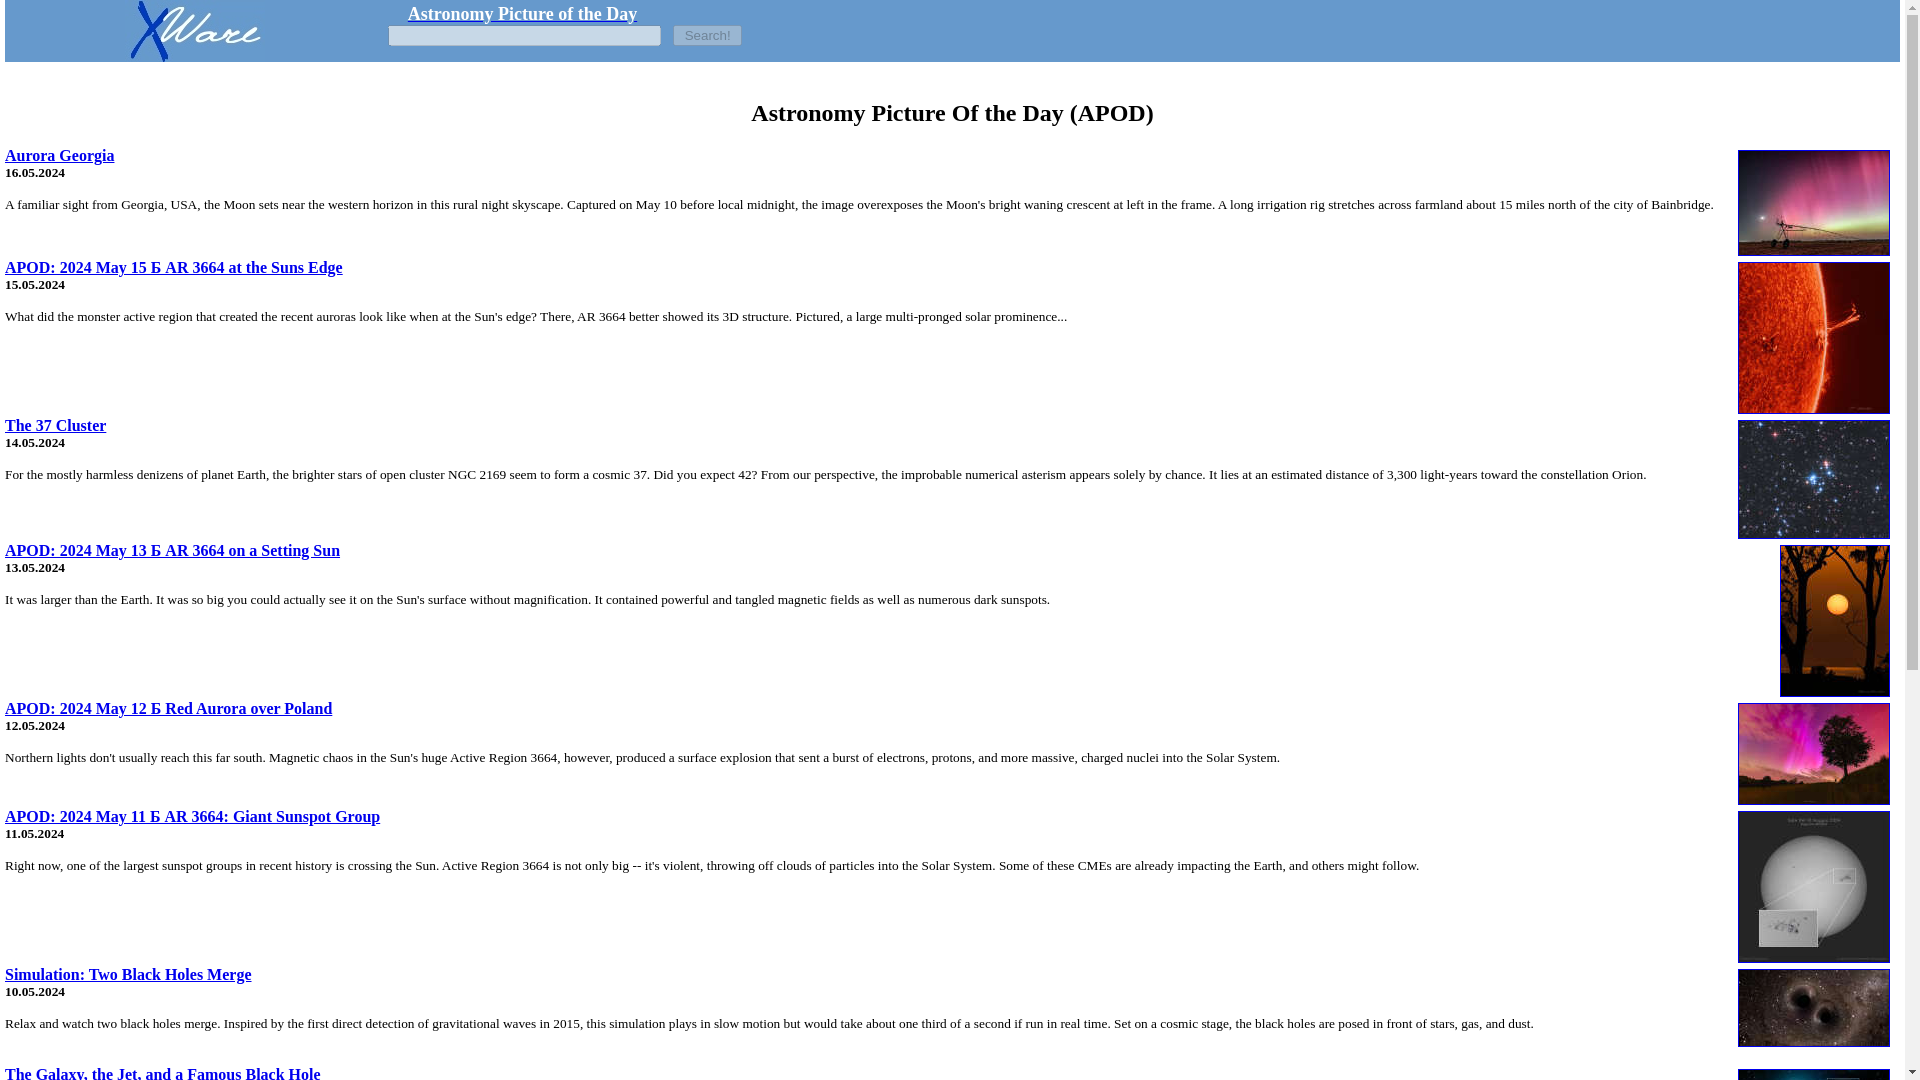  I want to click on Simulation: Two Black Holes Merge, so click(128, 974).